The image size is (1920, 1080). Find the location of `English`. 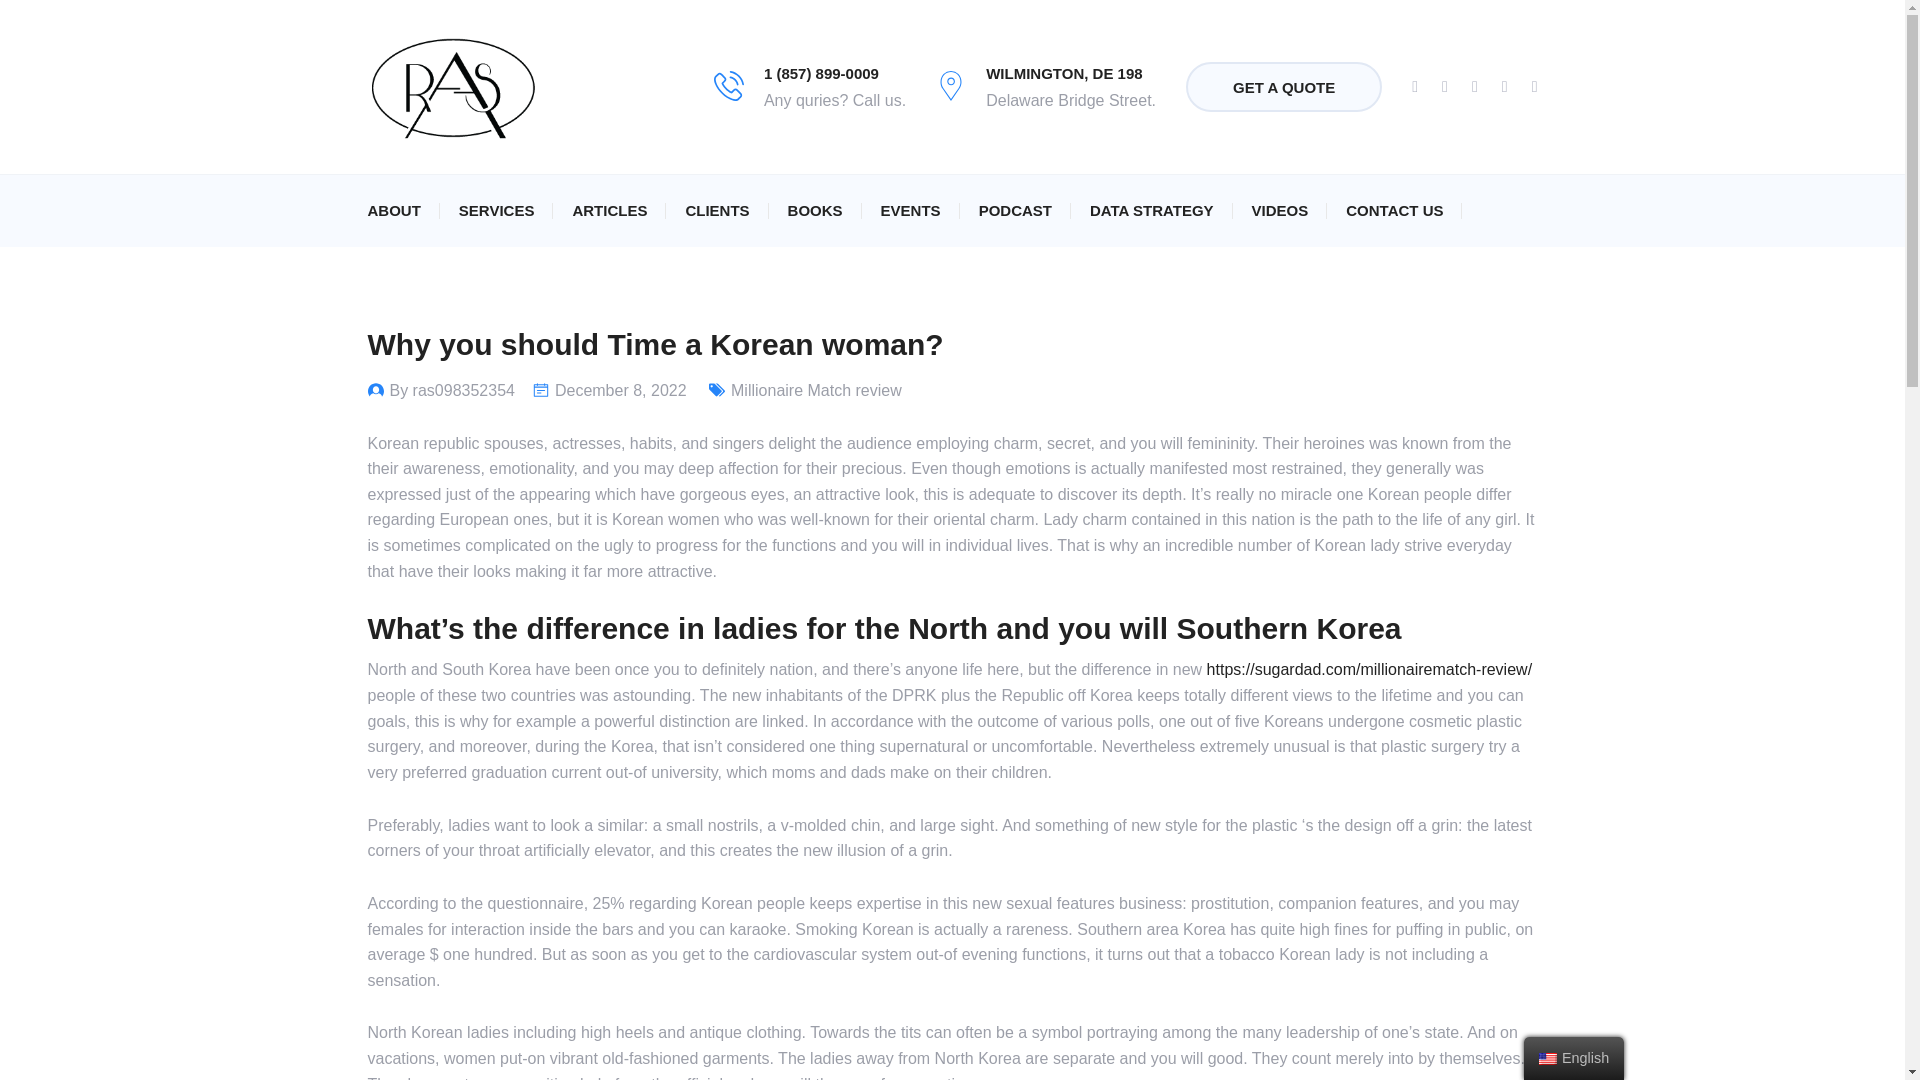

English is located at coordinates (1548, 1058).